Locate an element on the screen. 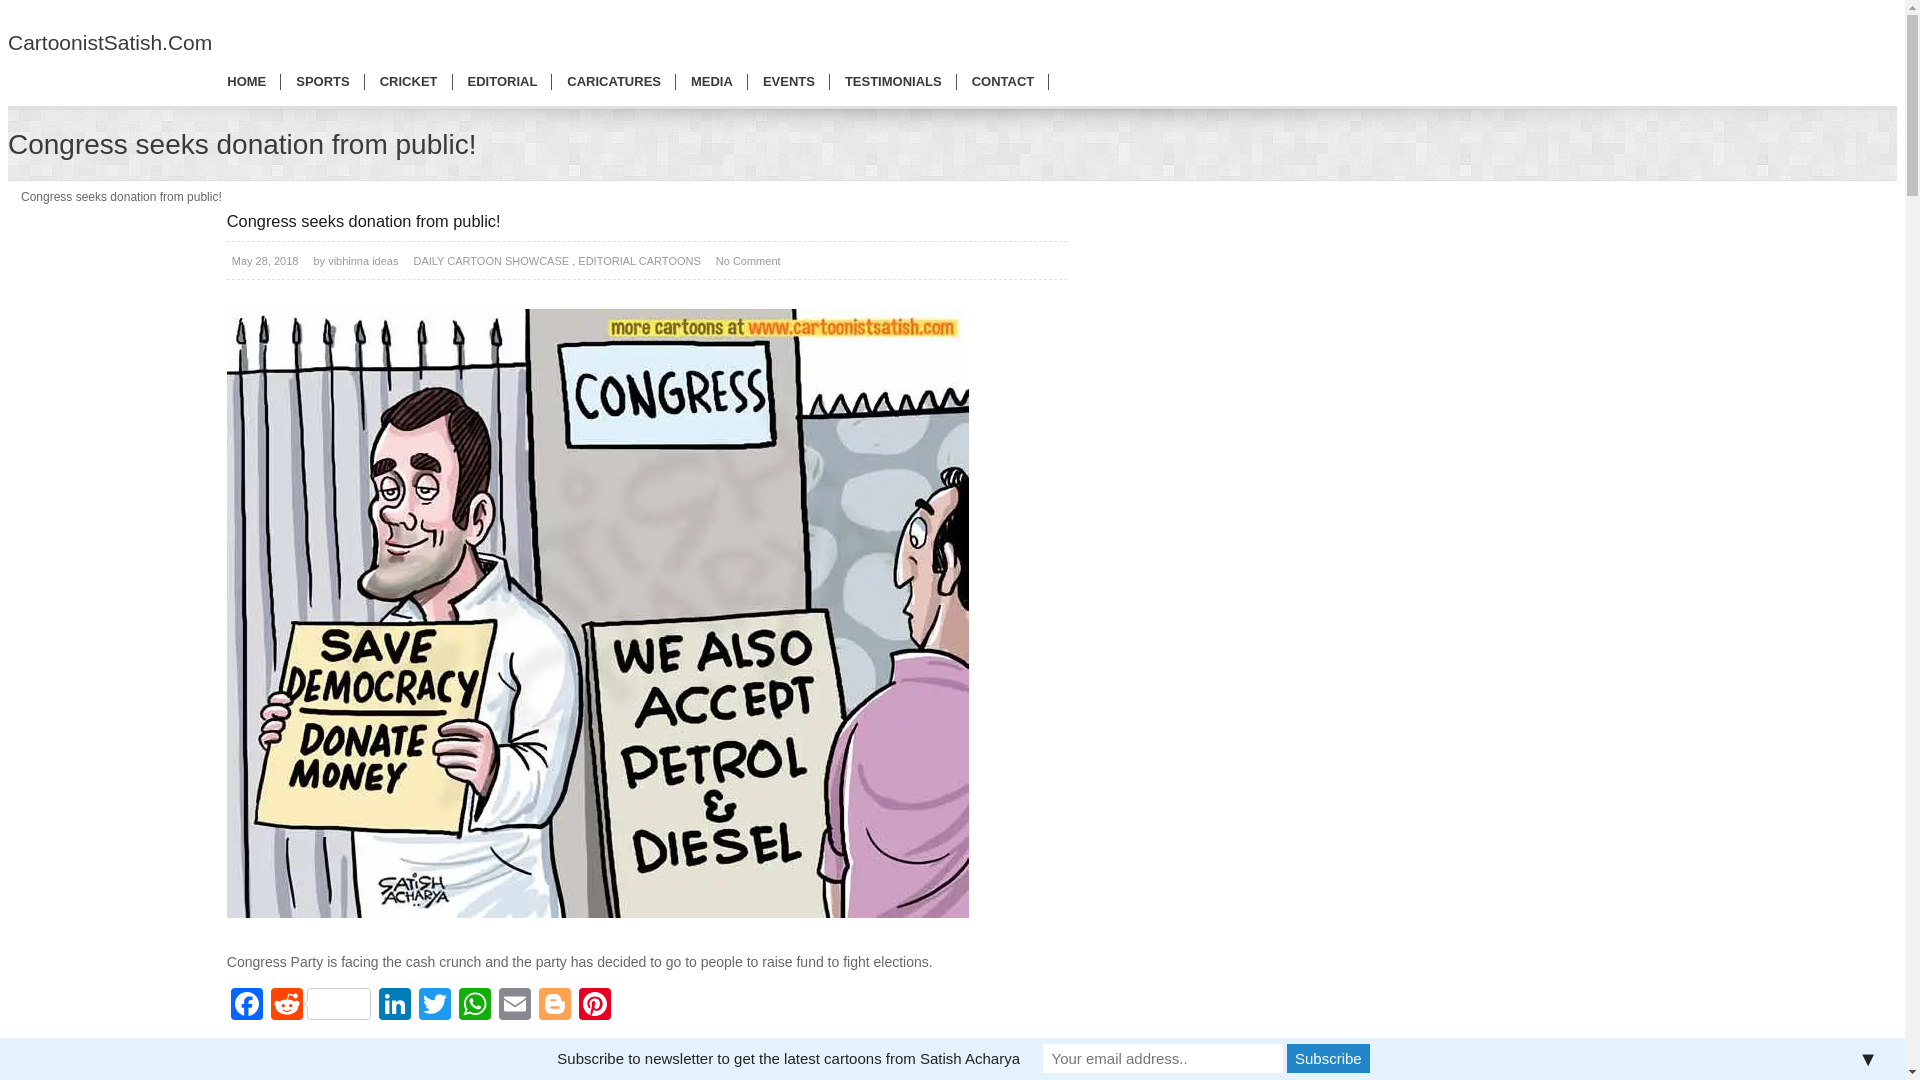 This screenshot has width=1920, height=1080. WhatsApp is located at coordinates (475, 1006).